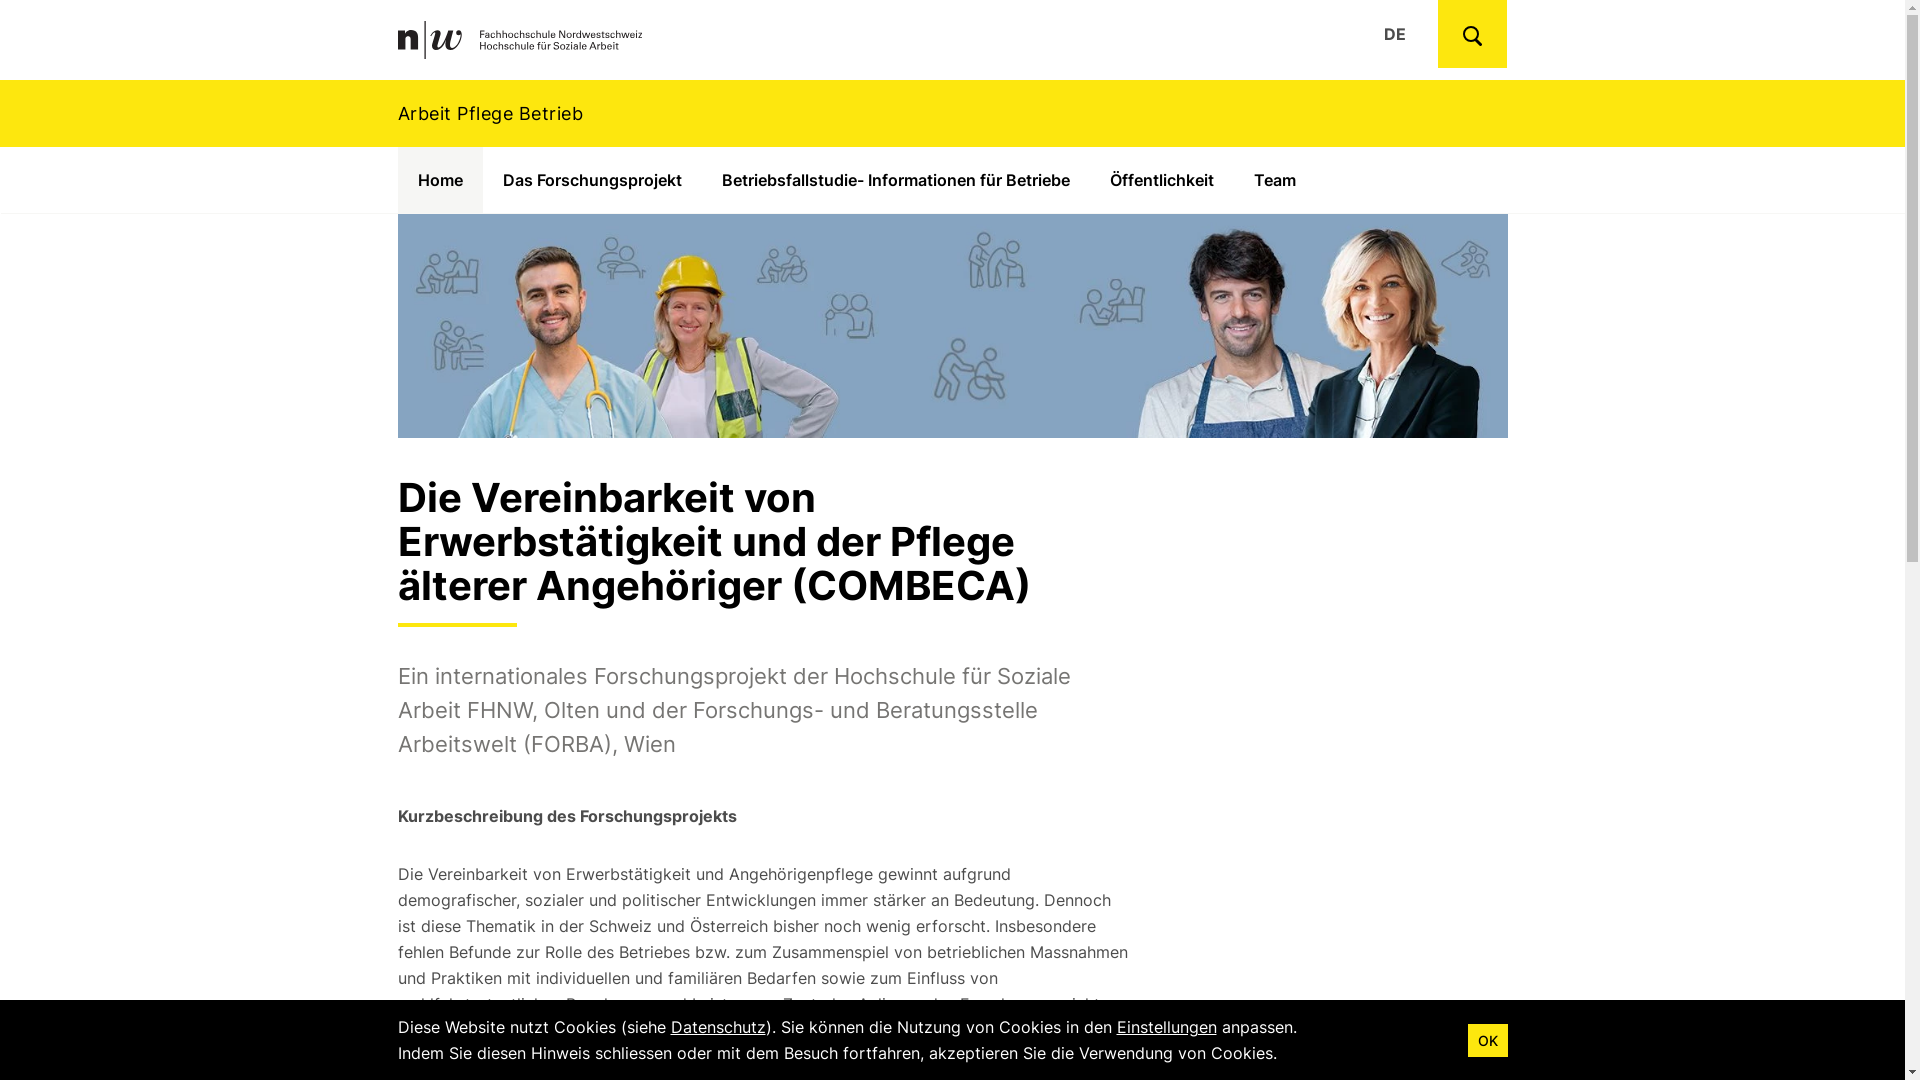  I want to click on Das Forschungsprojekt, so click(592, 180).